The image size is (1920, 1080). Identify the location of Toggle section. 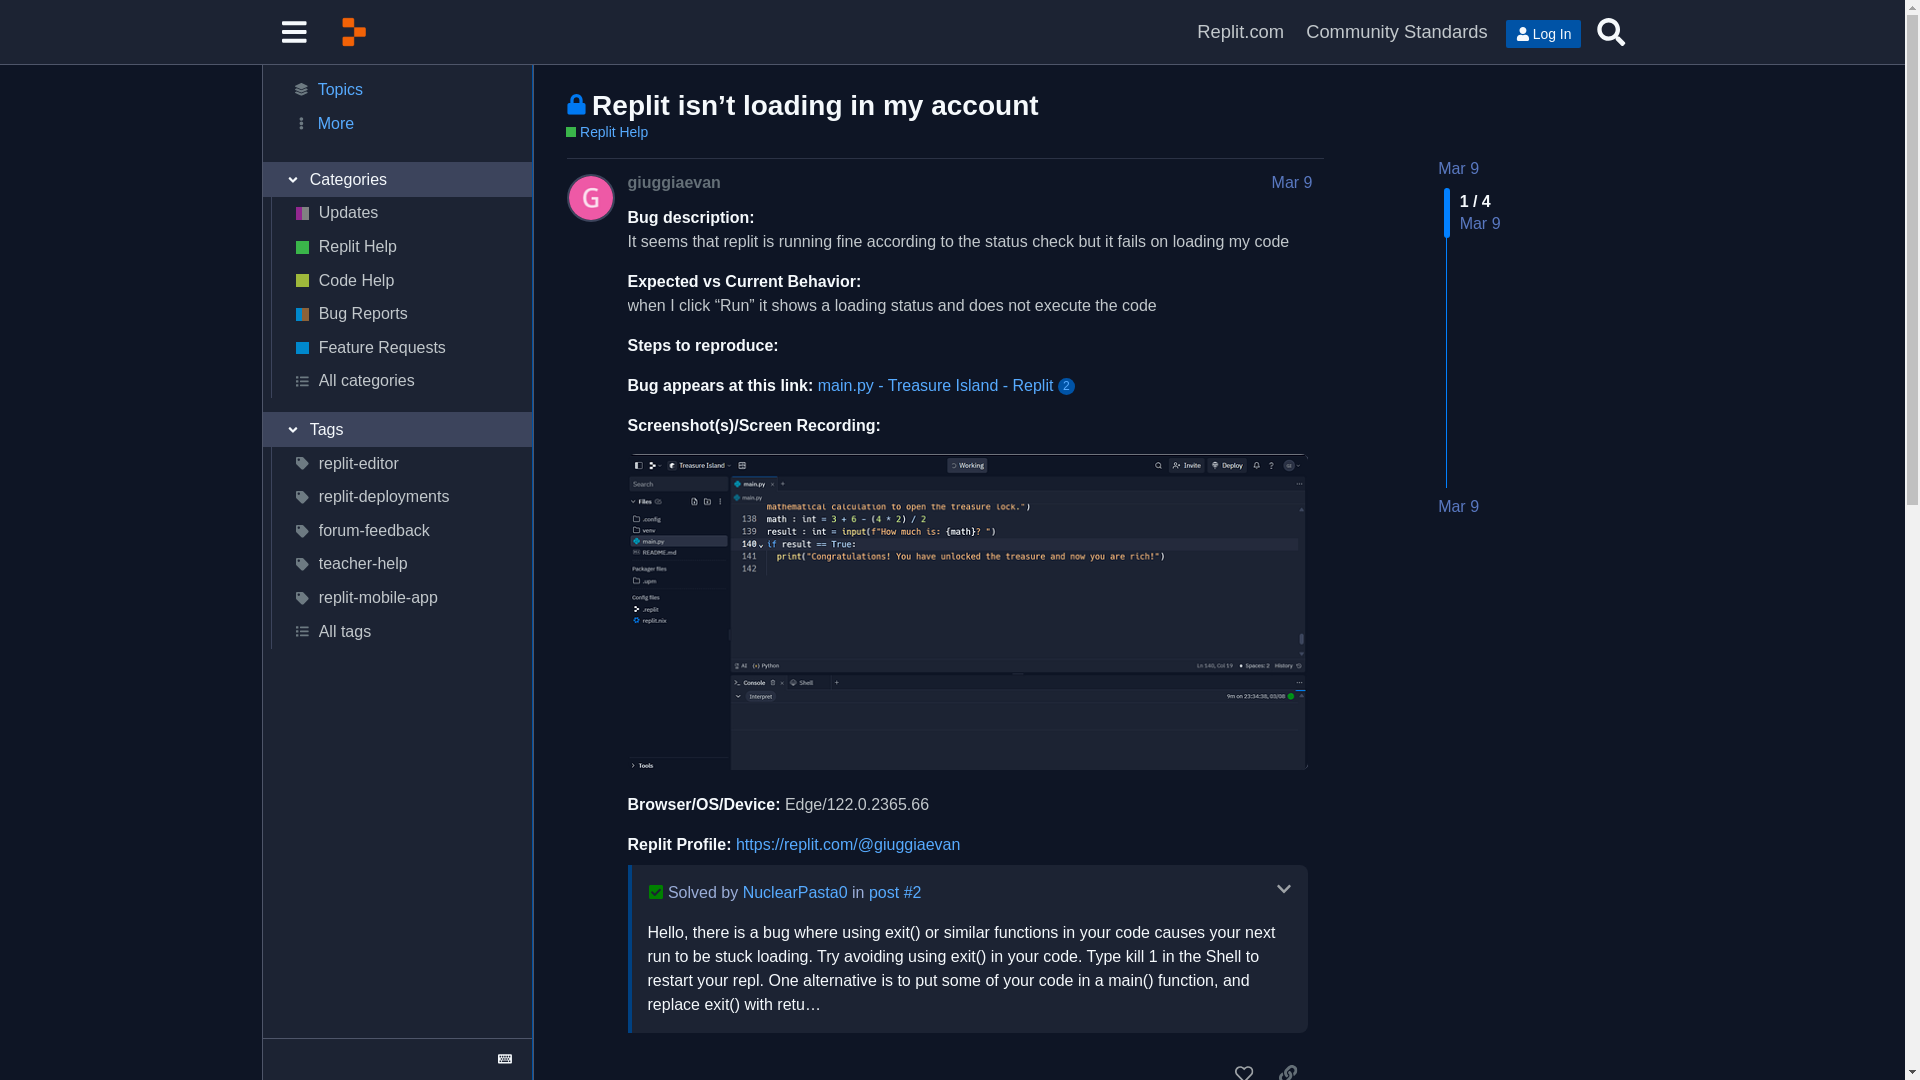
(396, 430).